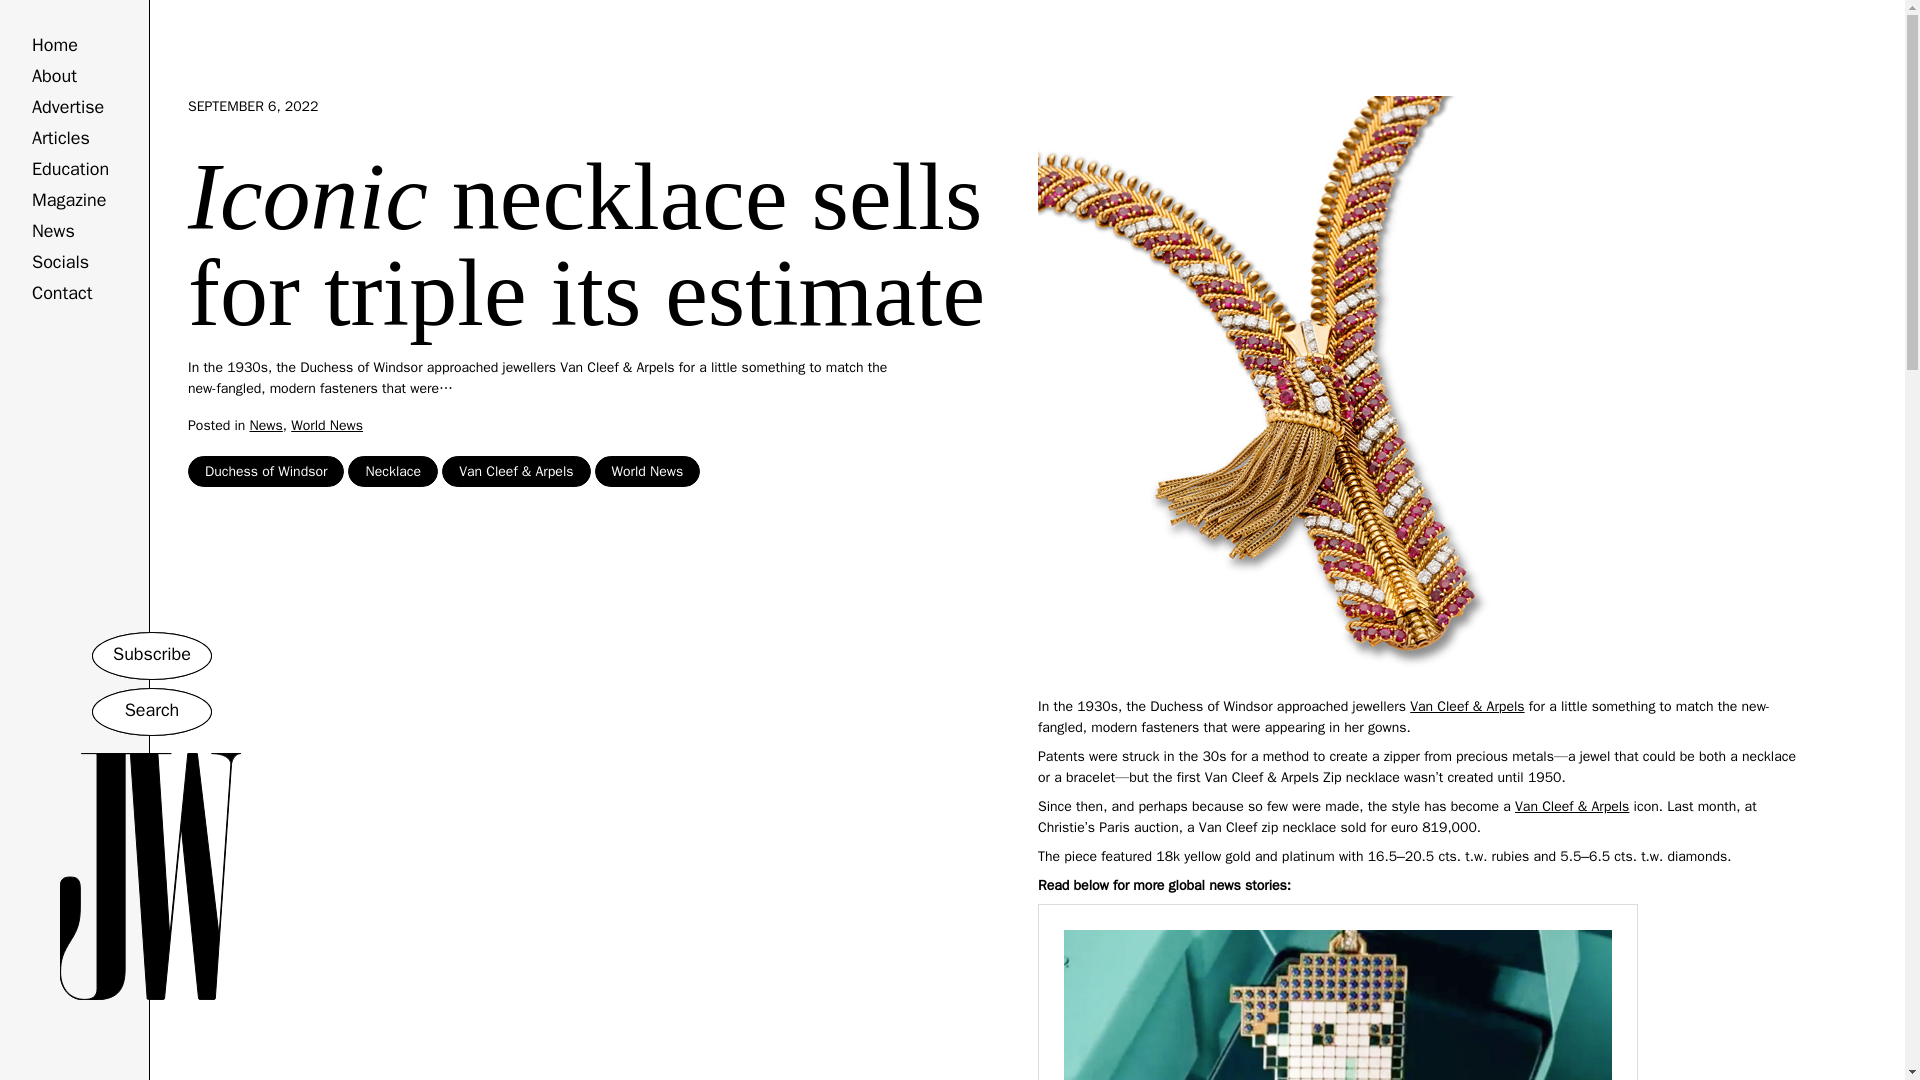 The height and width of the screenshot is (1080, 1920). I want to click on Subscribe, so click(152, 656).